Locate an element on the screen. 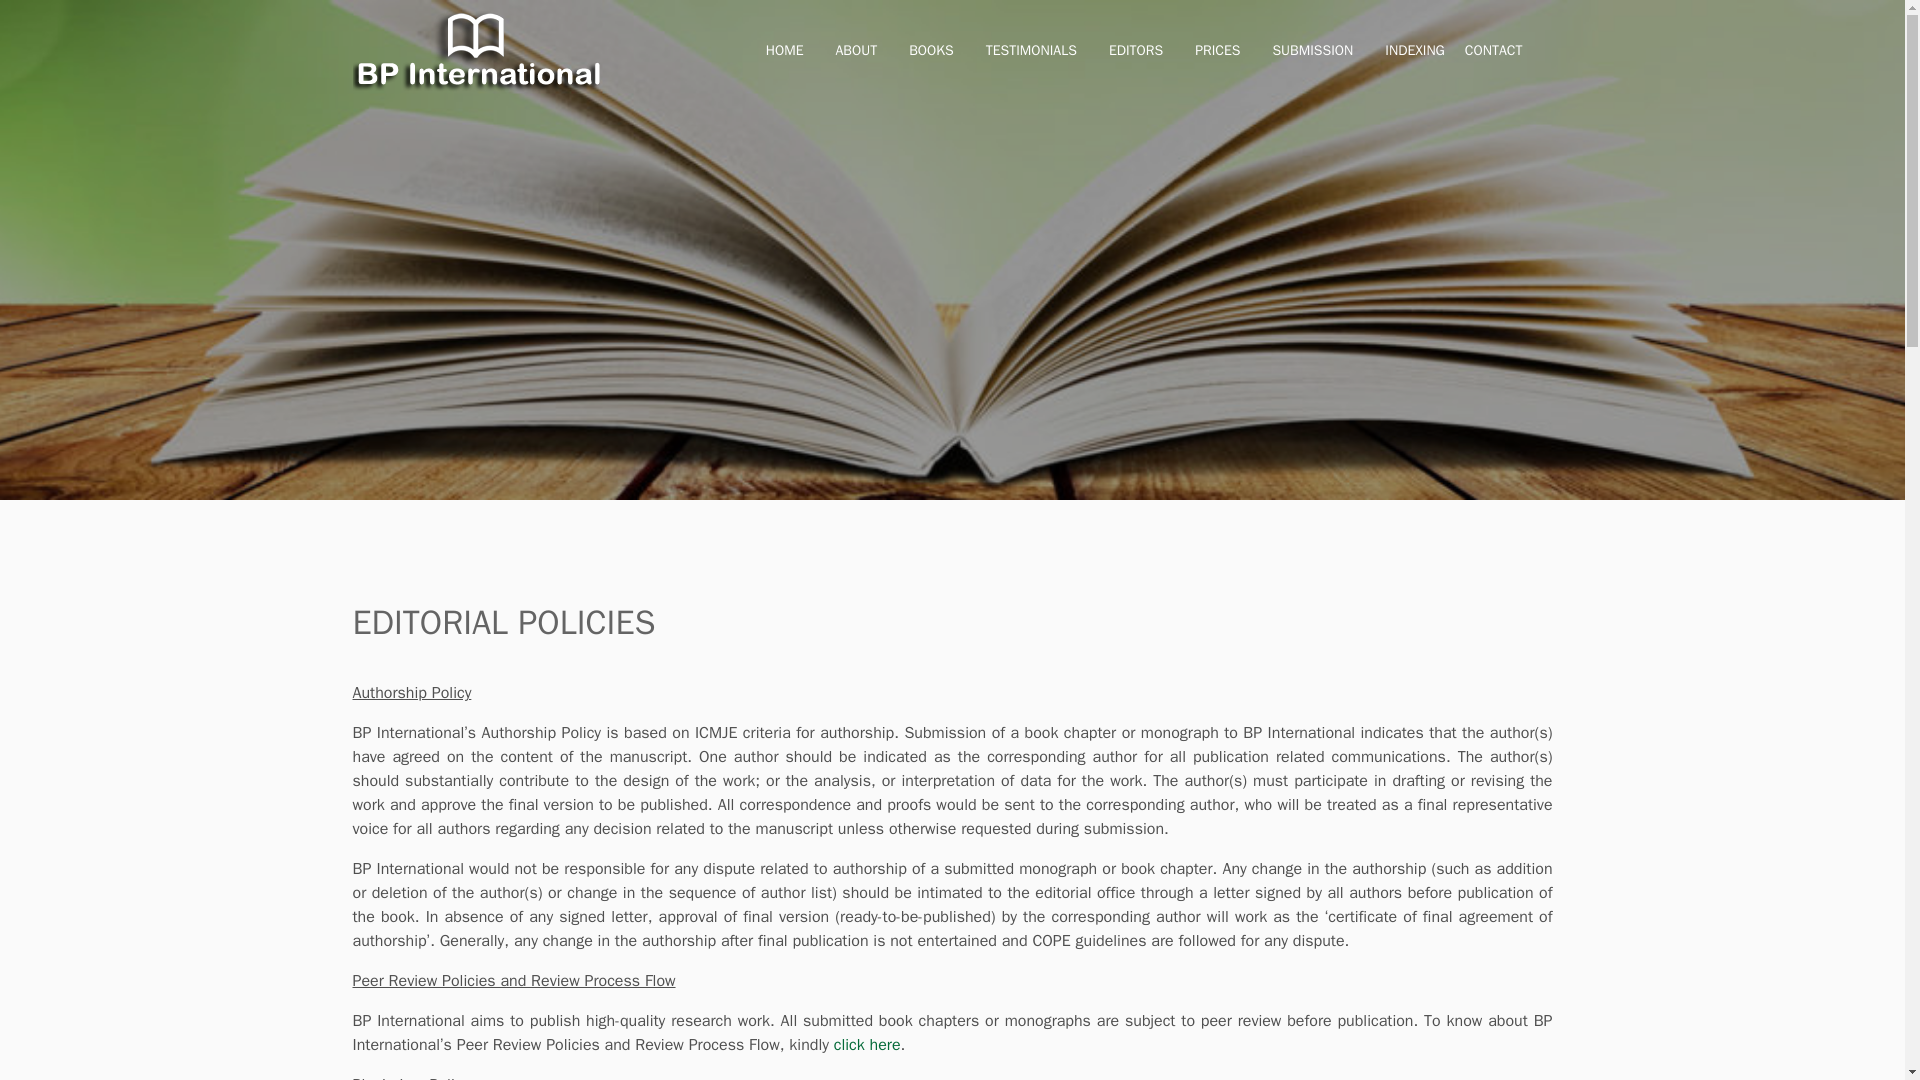 The width and height of the screenshot is (1920, 1080). click here is located at coordinates (866, 1044).